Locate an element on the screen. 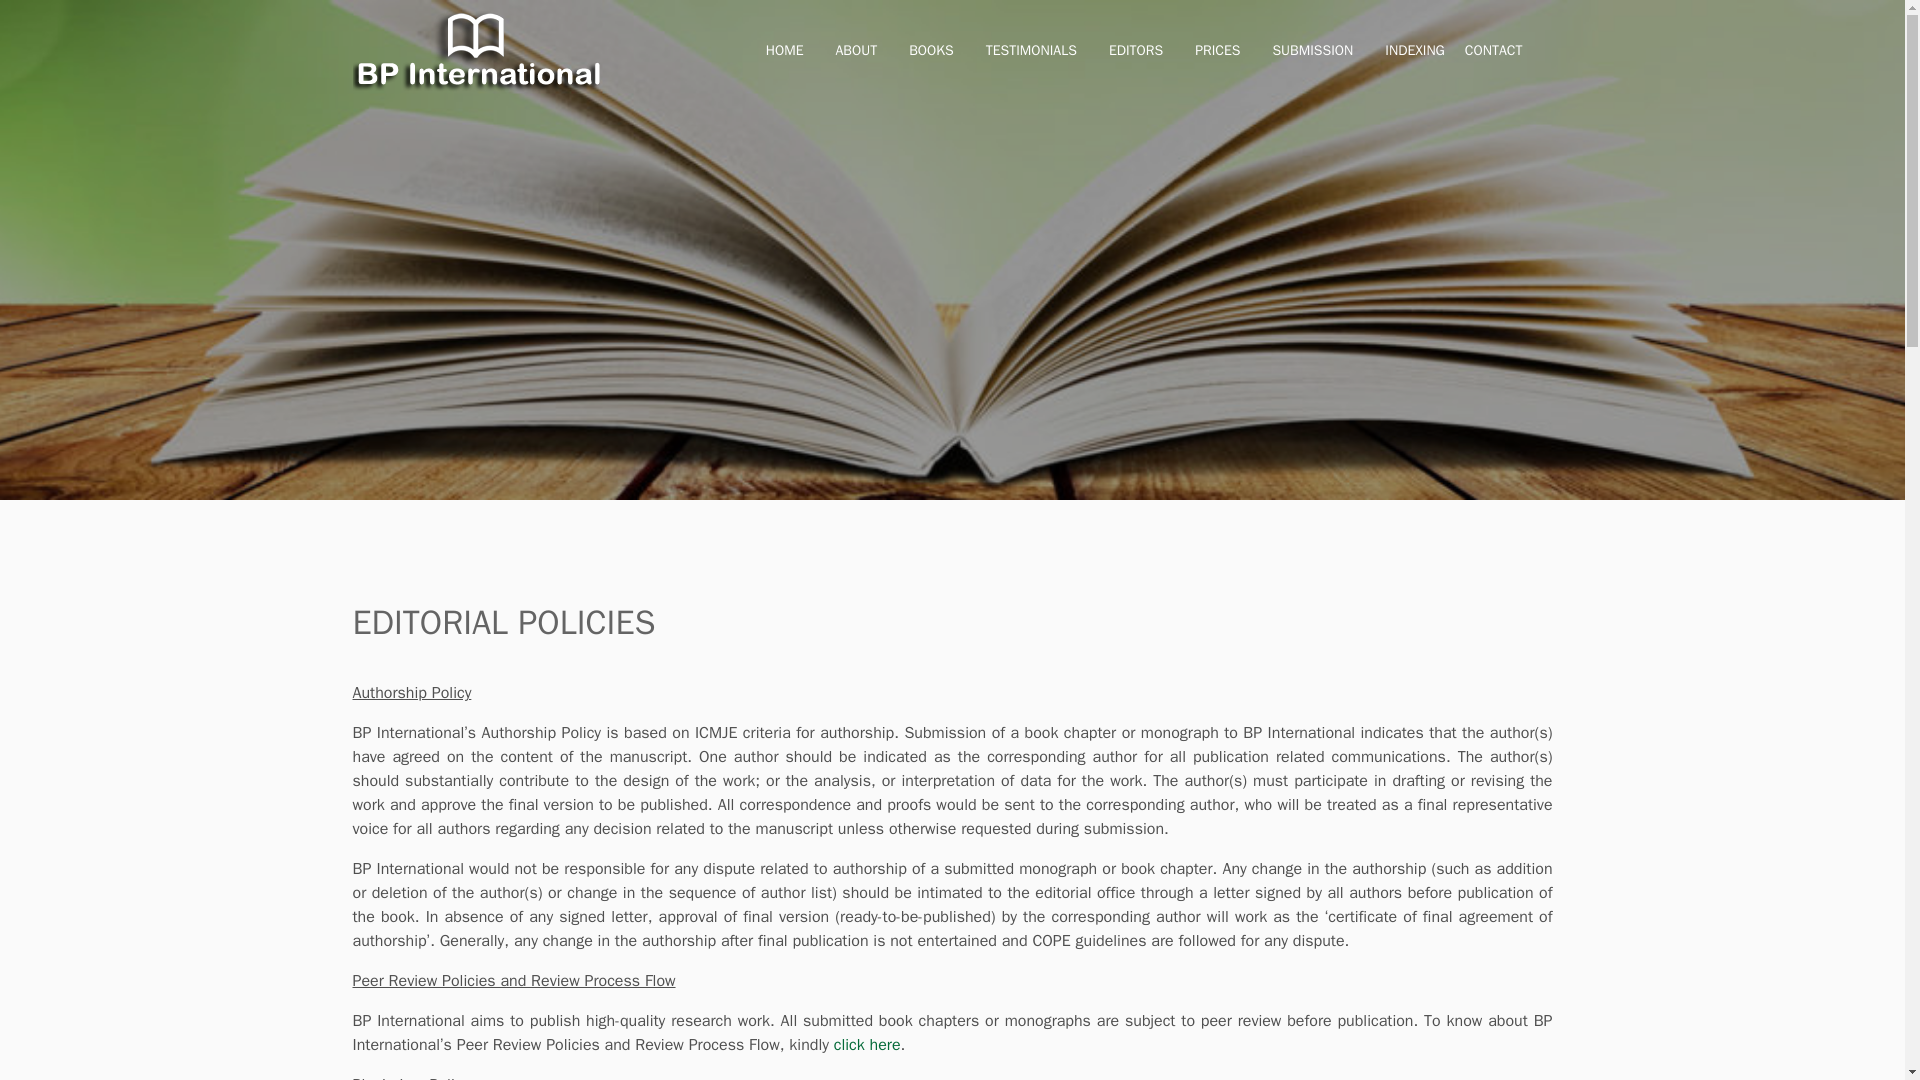 The width and height of the screenshot is (1920, 1080). click here is located at coordinates (866, 1044).